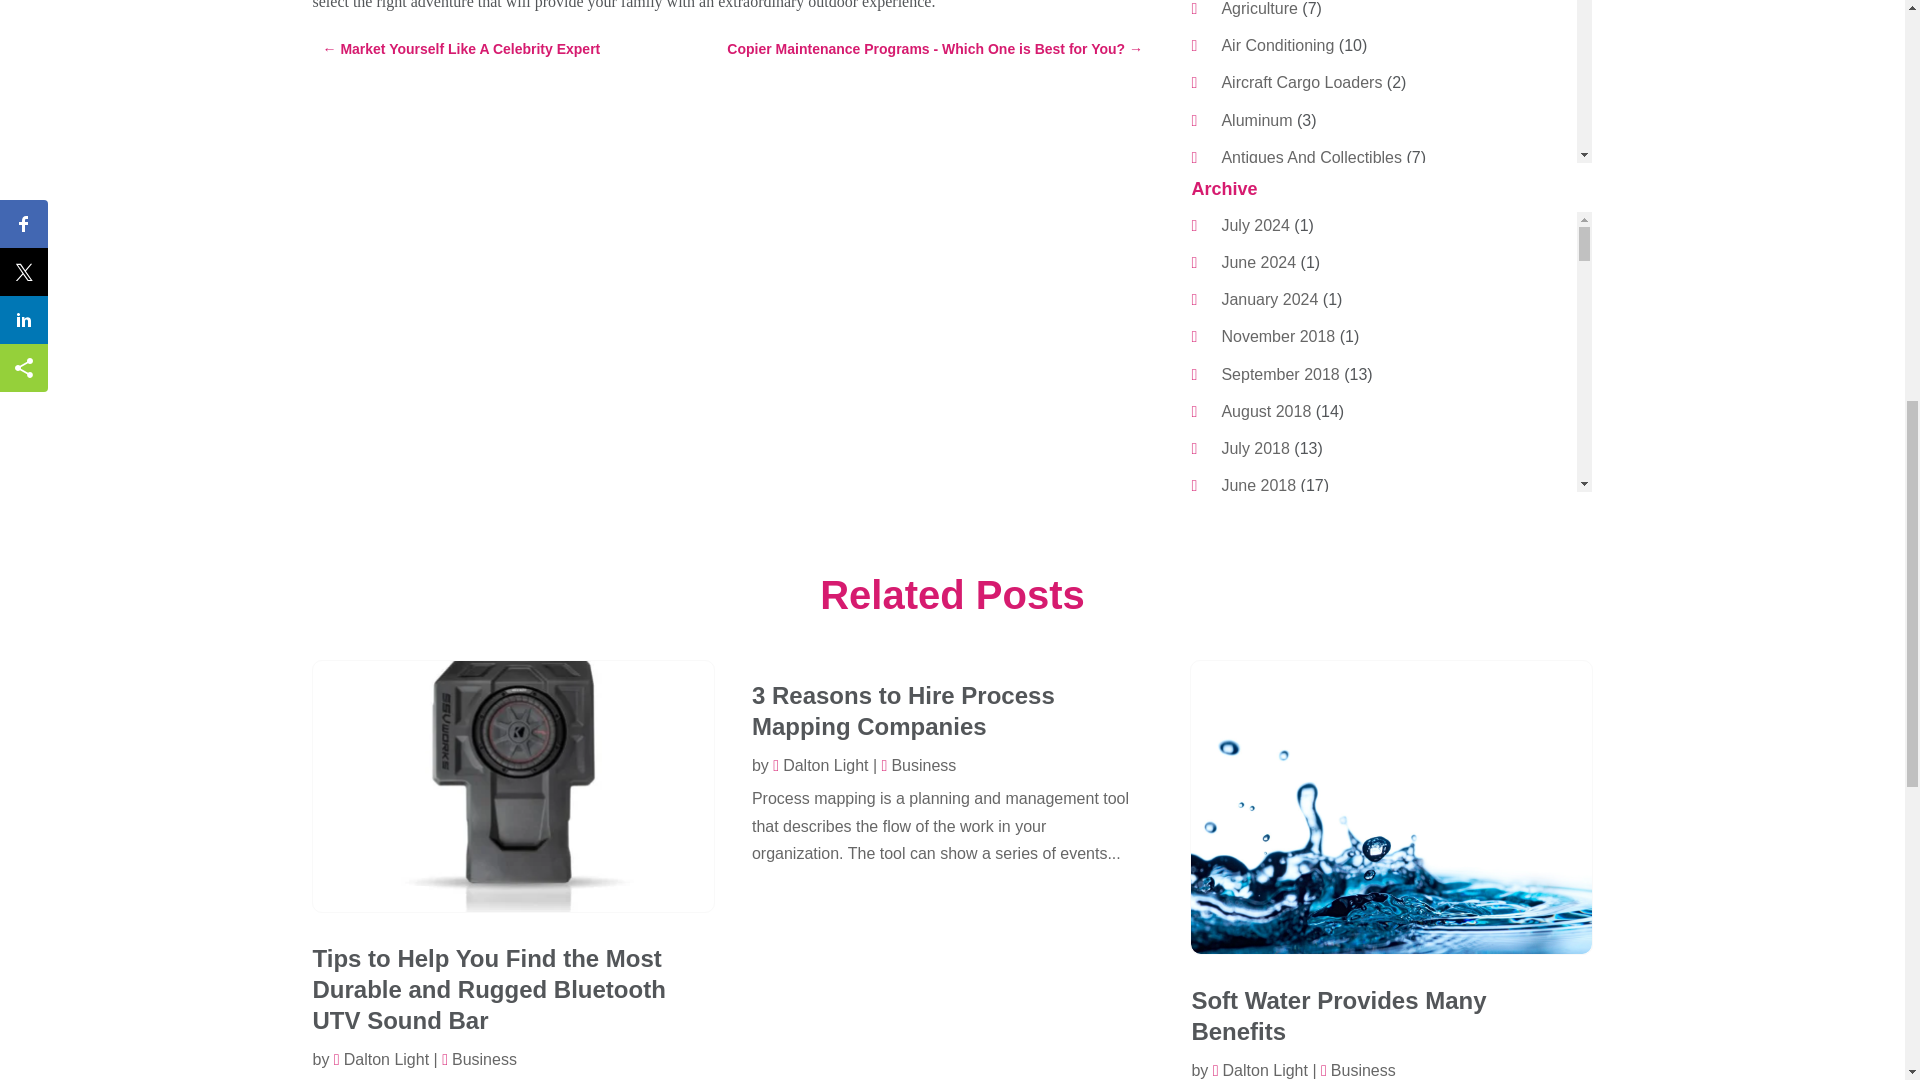  I want to click on Antiques And Collectibles, so click(1311, 158).